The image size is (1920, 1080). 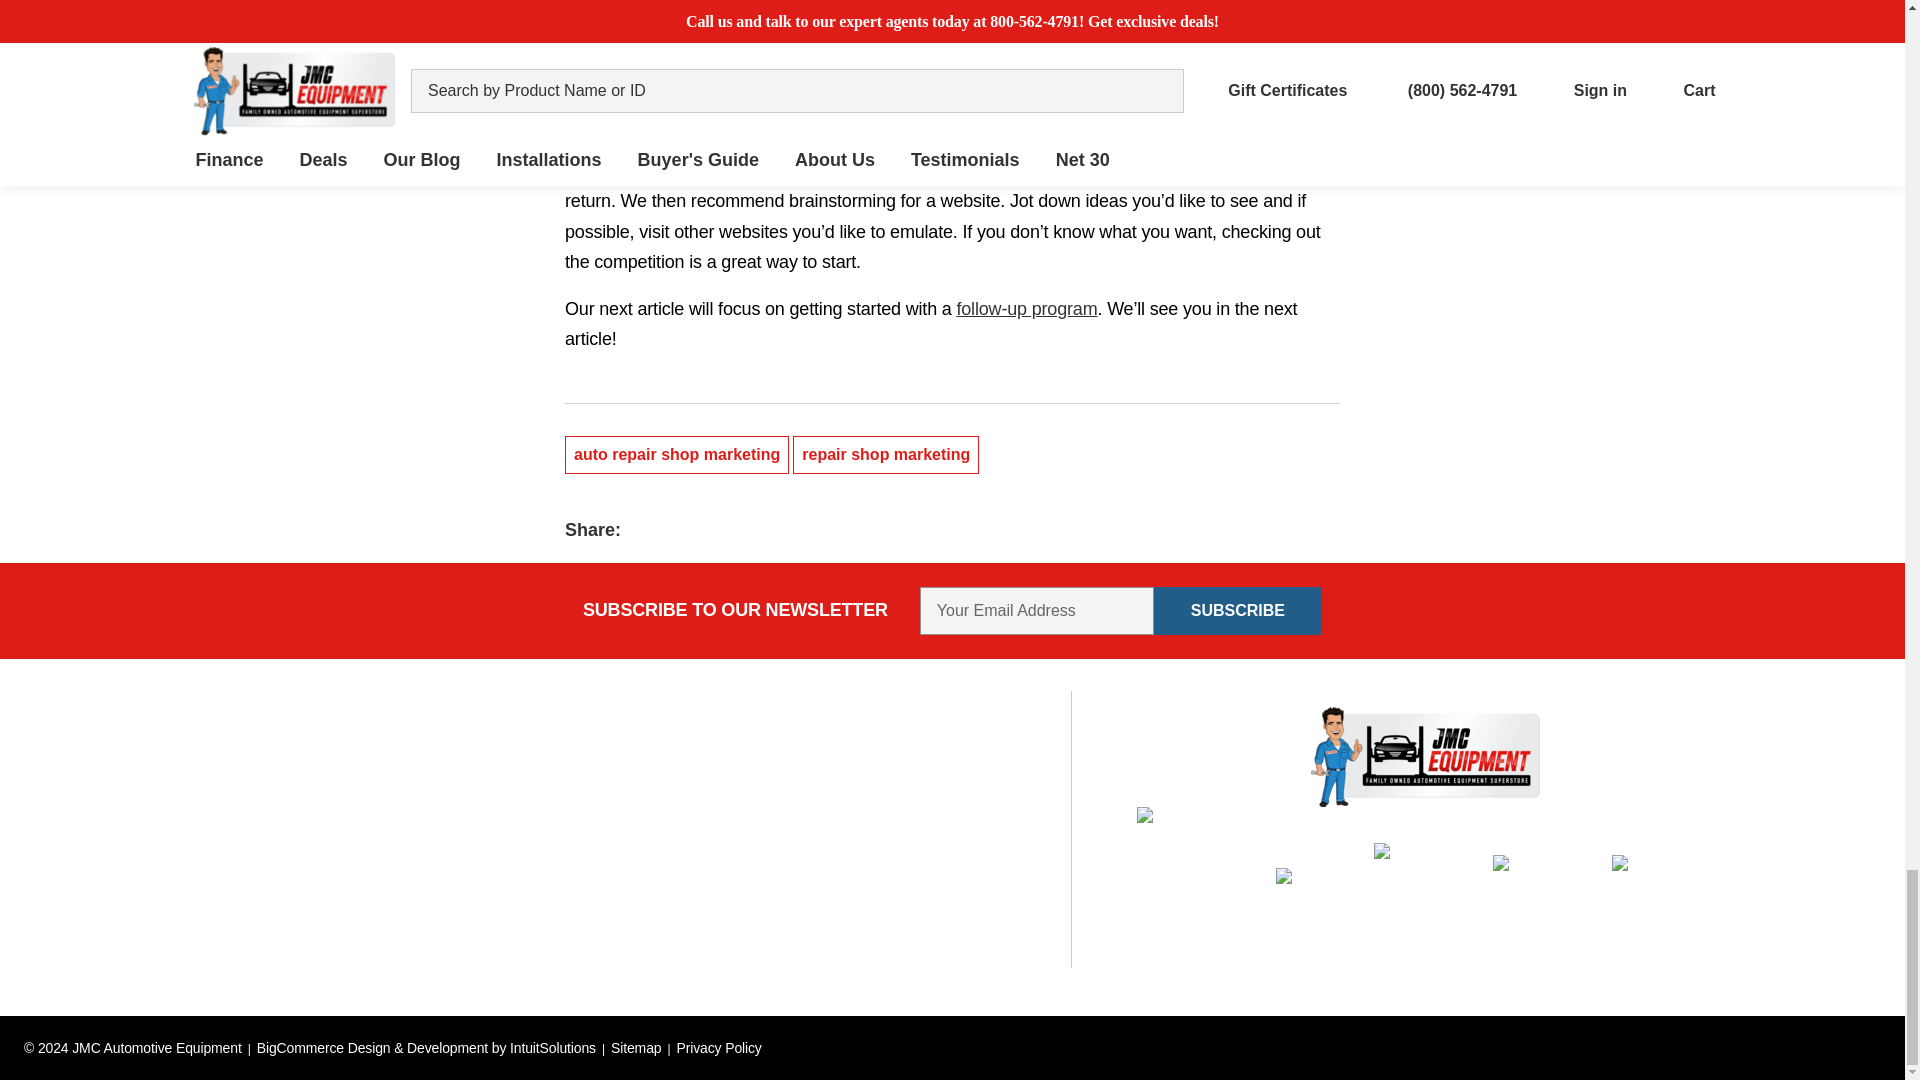 I want to click on Subscribe, so click(x=1238, y=611).